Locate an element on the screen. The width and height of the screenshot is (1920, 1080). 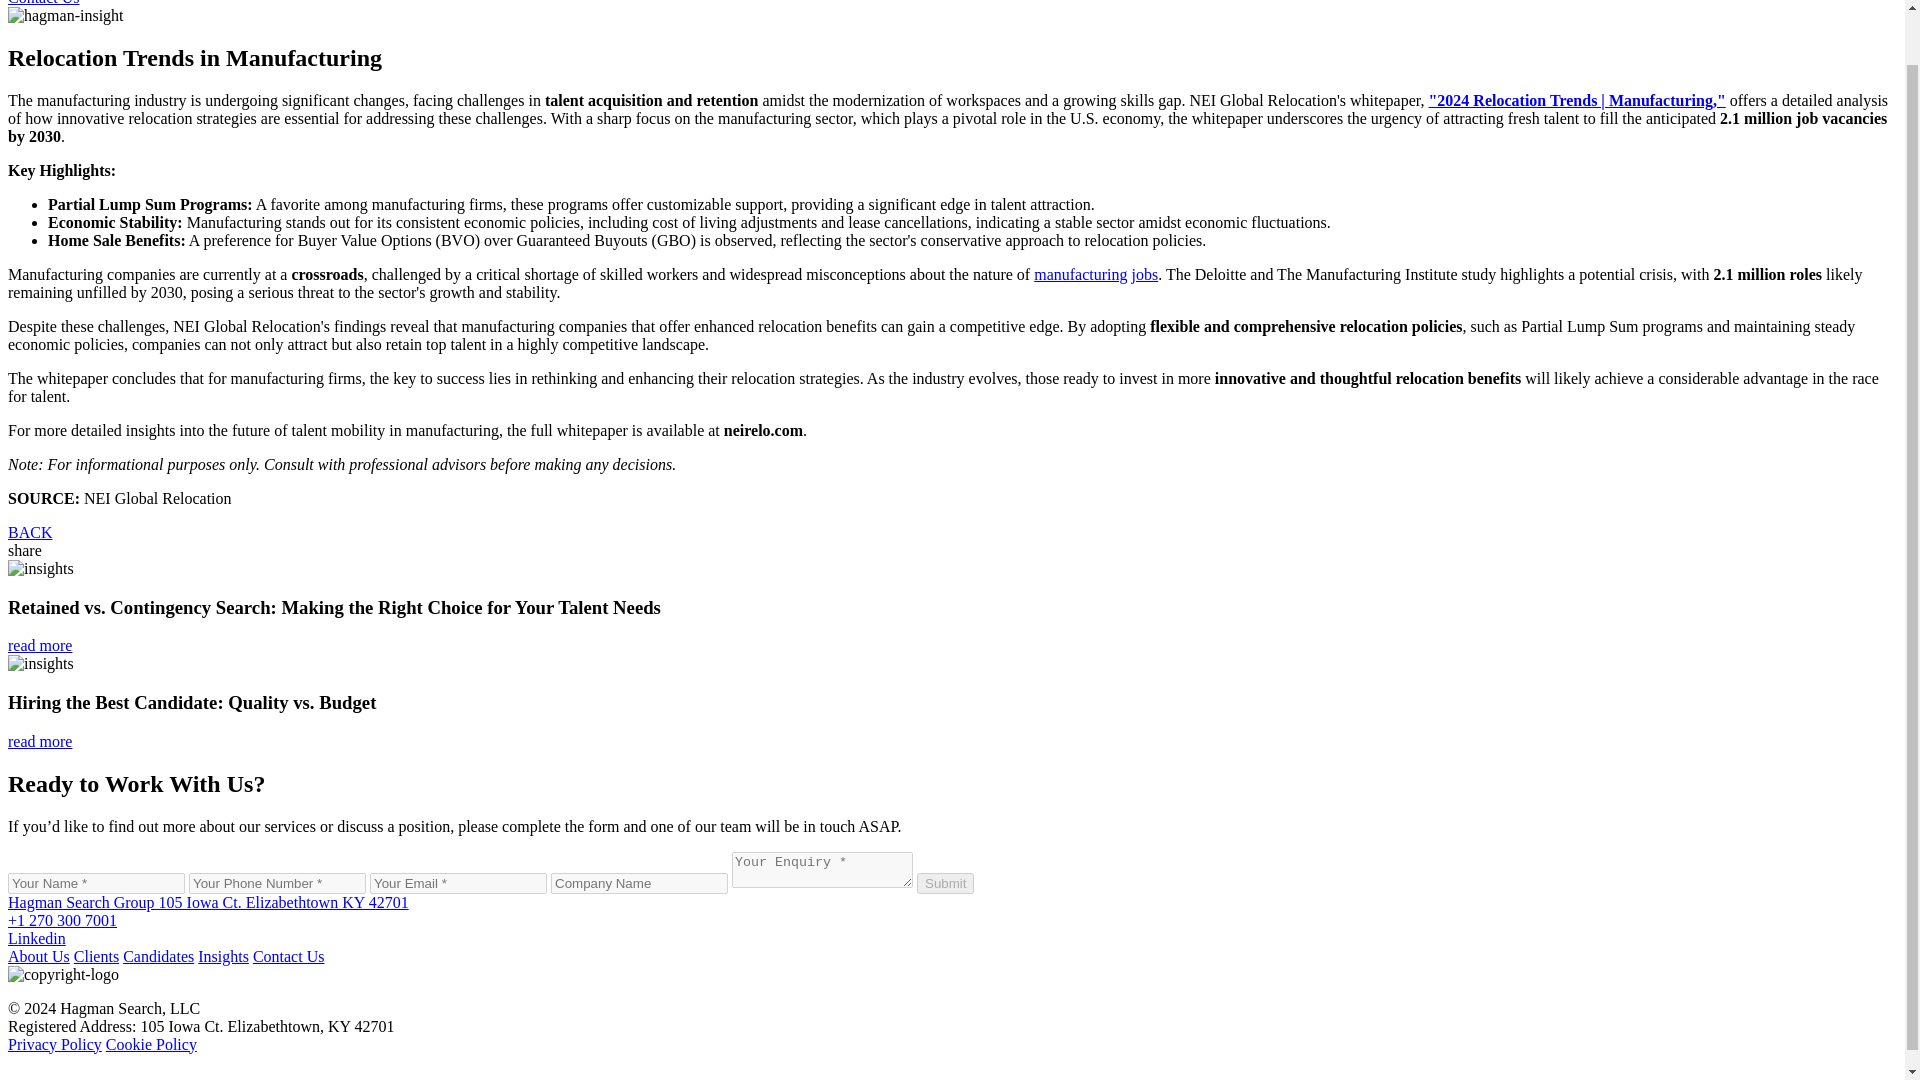
read more is located at coordinates (40, 741).